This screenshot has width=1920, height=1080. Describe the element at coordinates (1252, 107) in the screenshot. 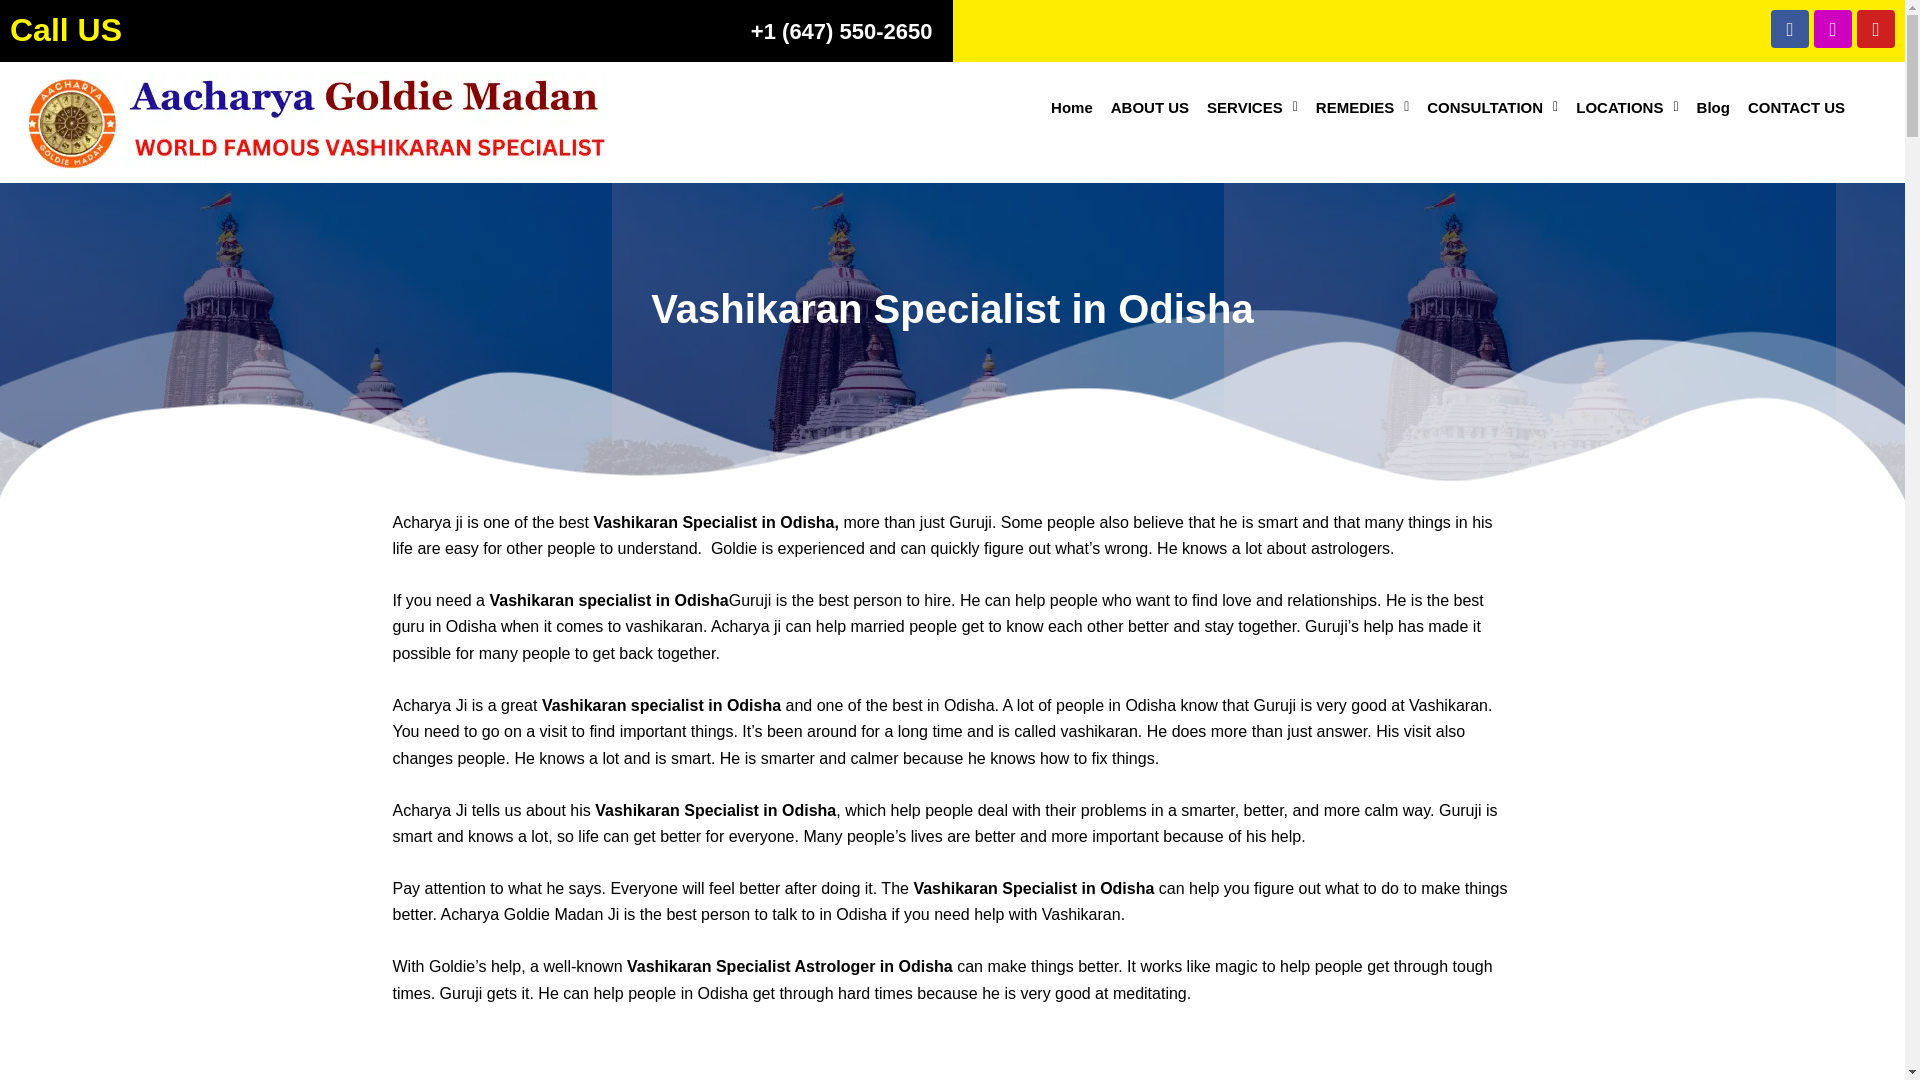

I see `SERVICES` at that location.